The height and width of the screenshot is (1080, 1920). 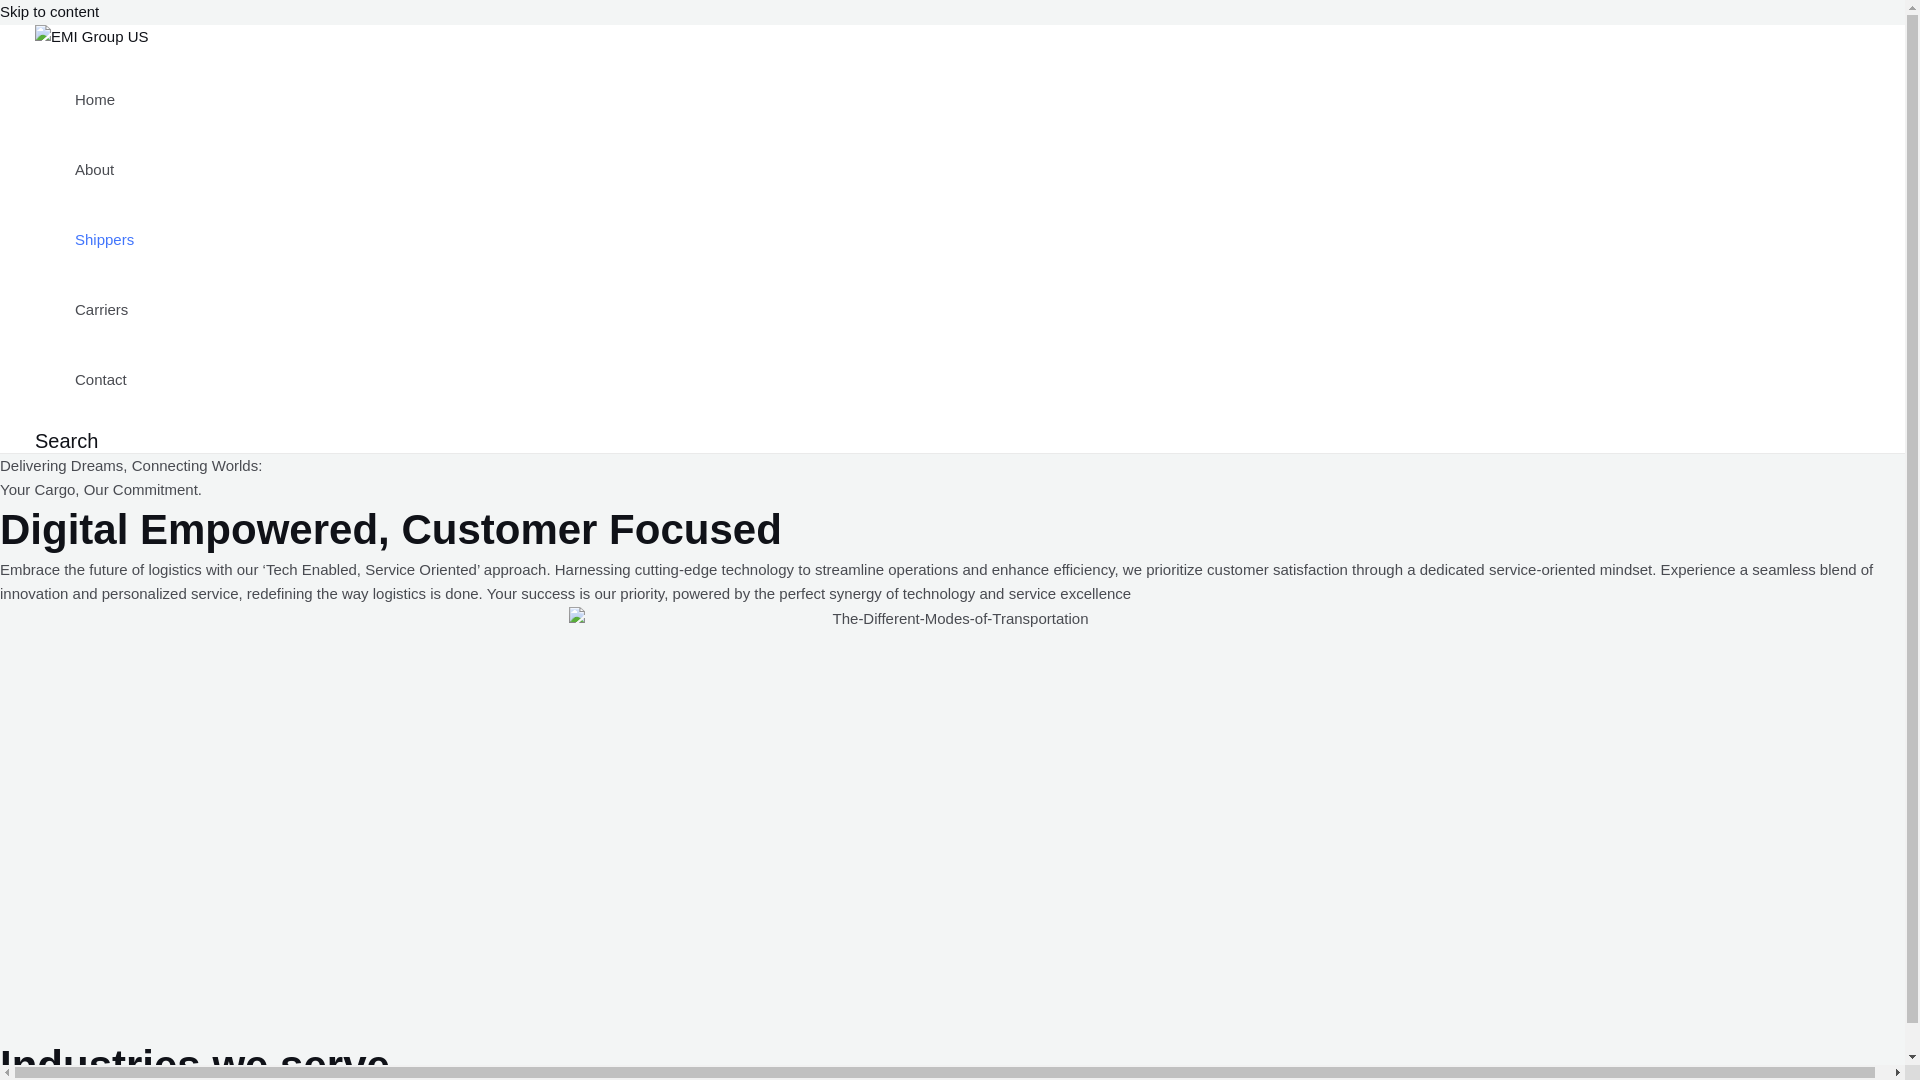 I want to click on Search, so click(x=66, y=440).